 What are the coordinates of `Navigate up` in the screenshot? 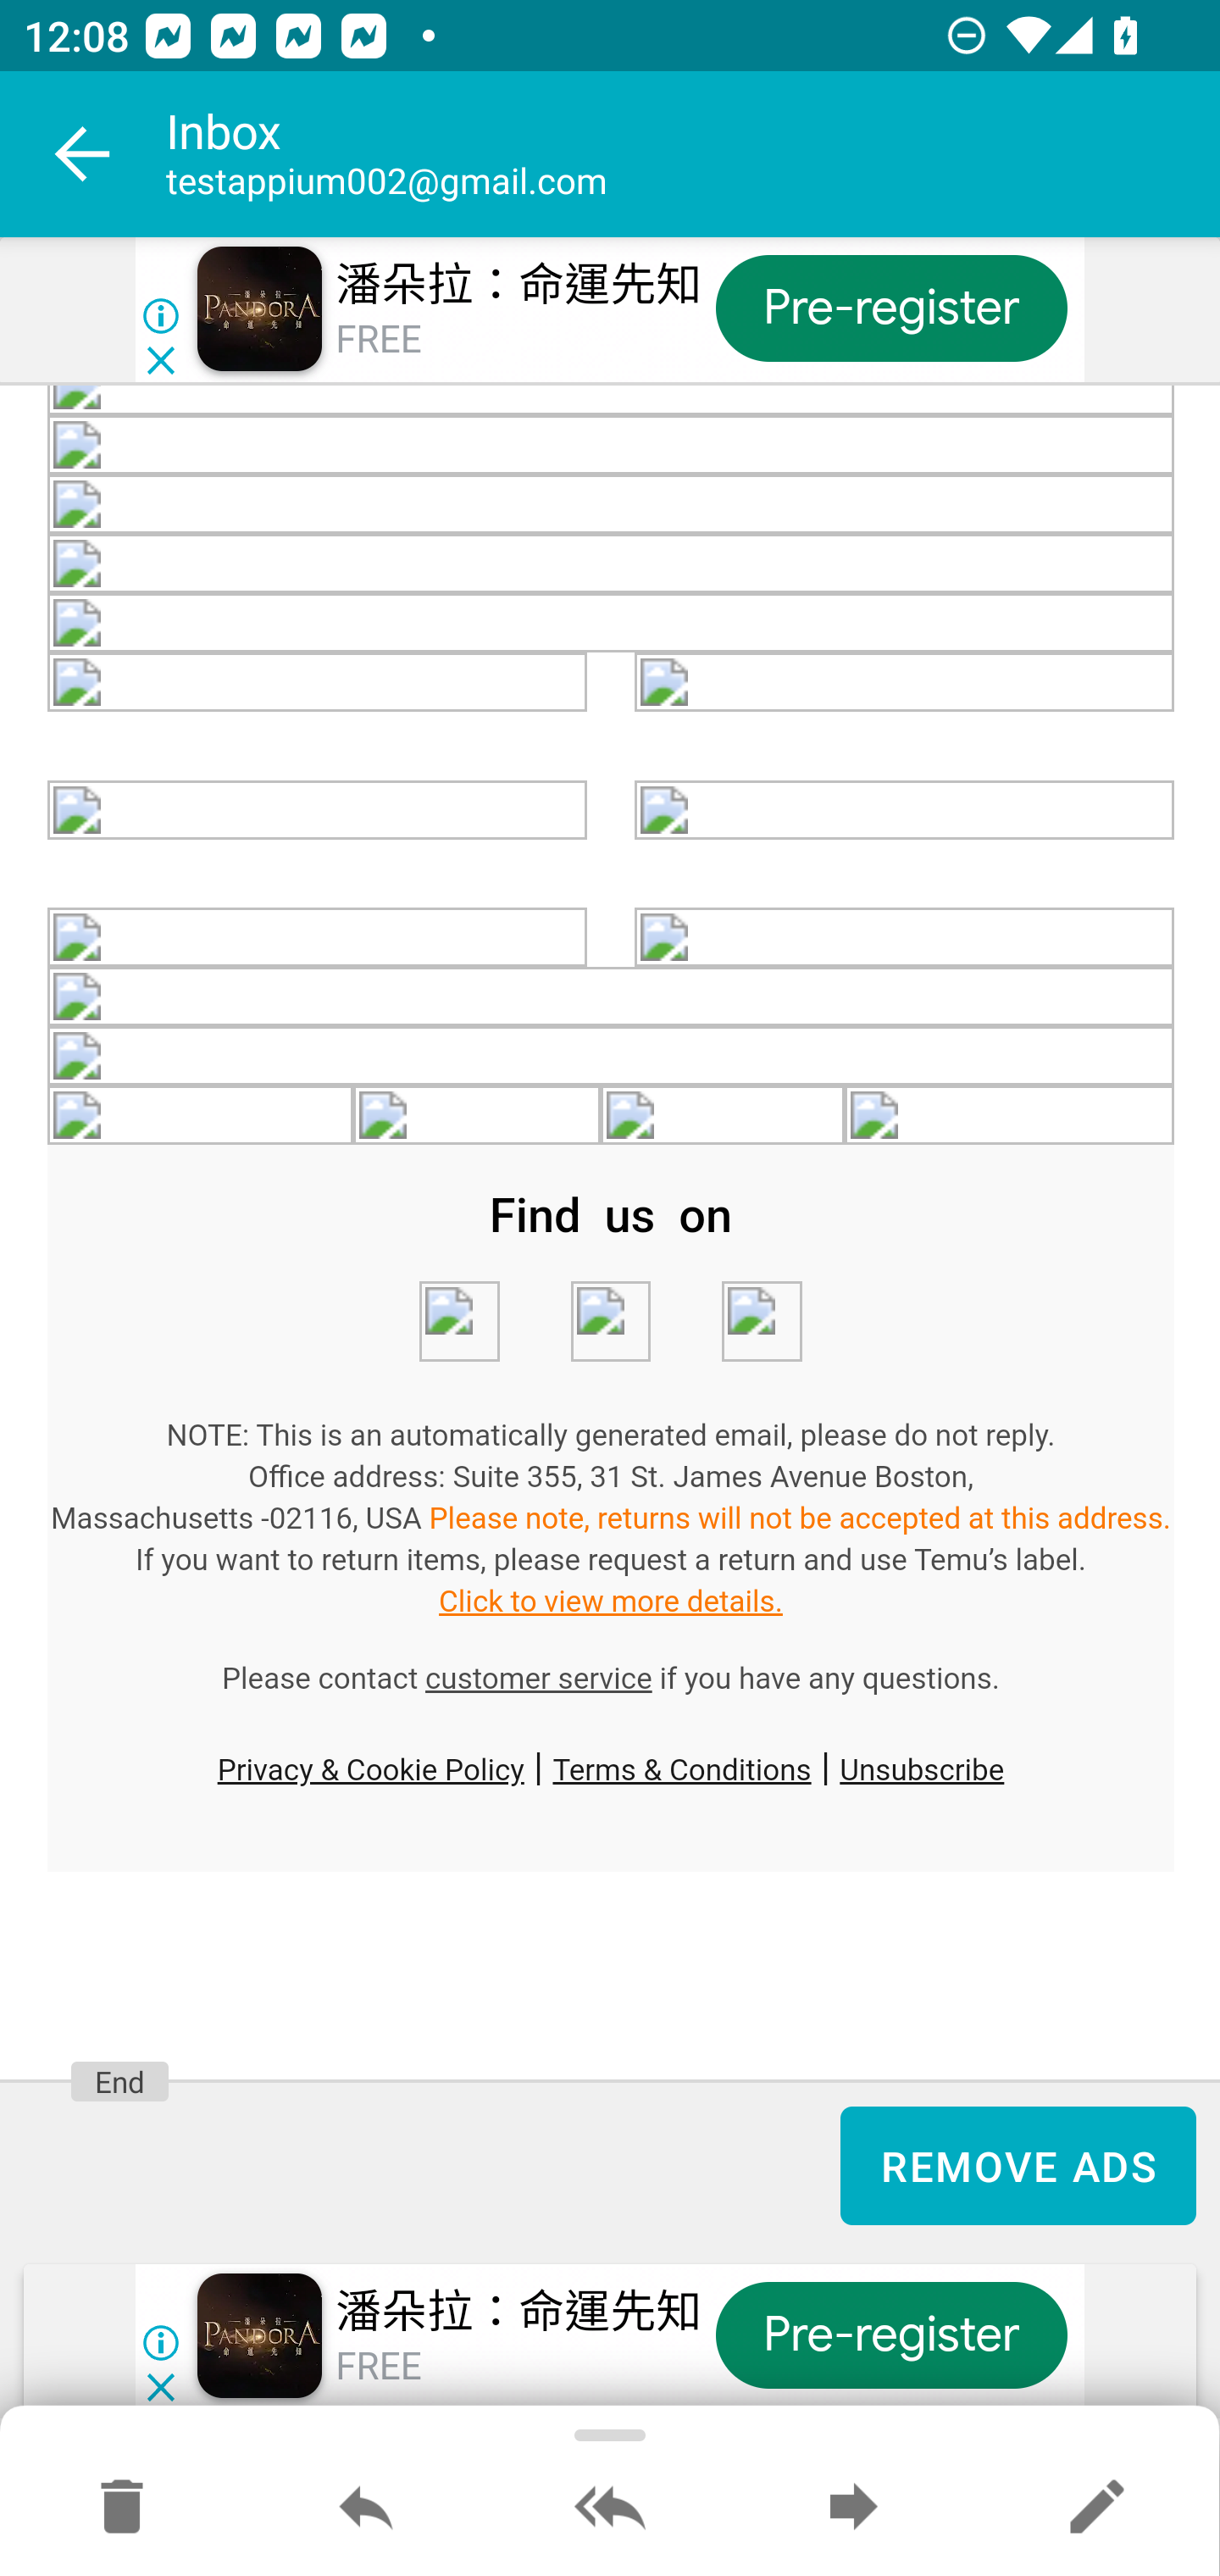 It's located at (83, 154).